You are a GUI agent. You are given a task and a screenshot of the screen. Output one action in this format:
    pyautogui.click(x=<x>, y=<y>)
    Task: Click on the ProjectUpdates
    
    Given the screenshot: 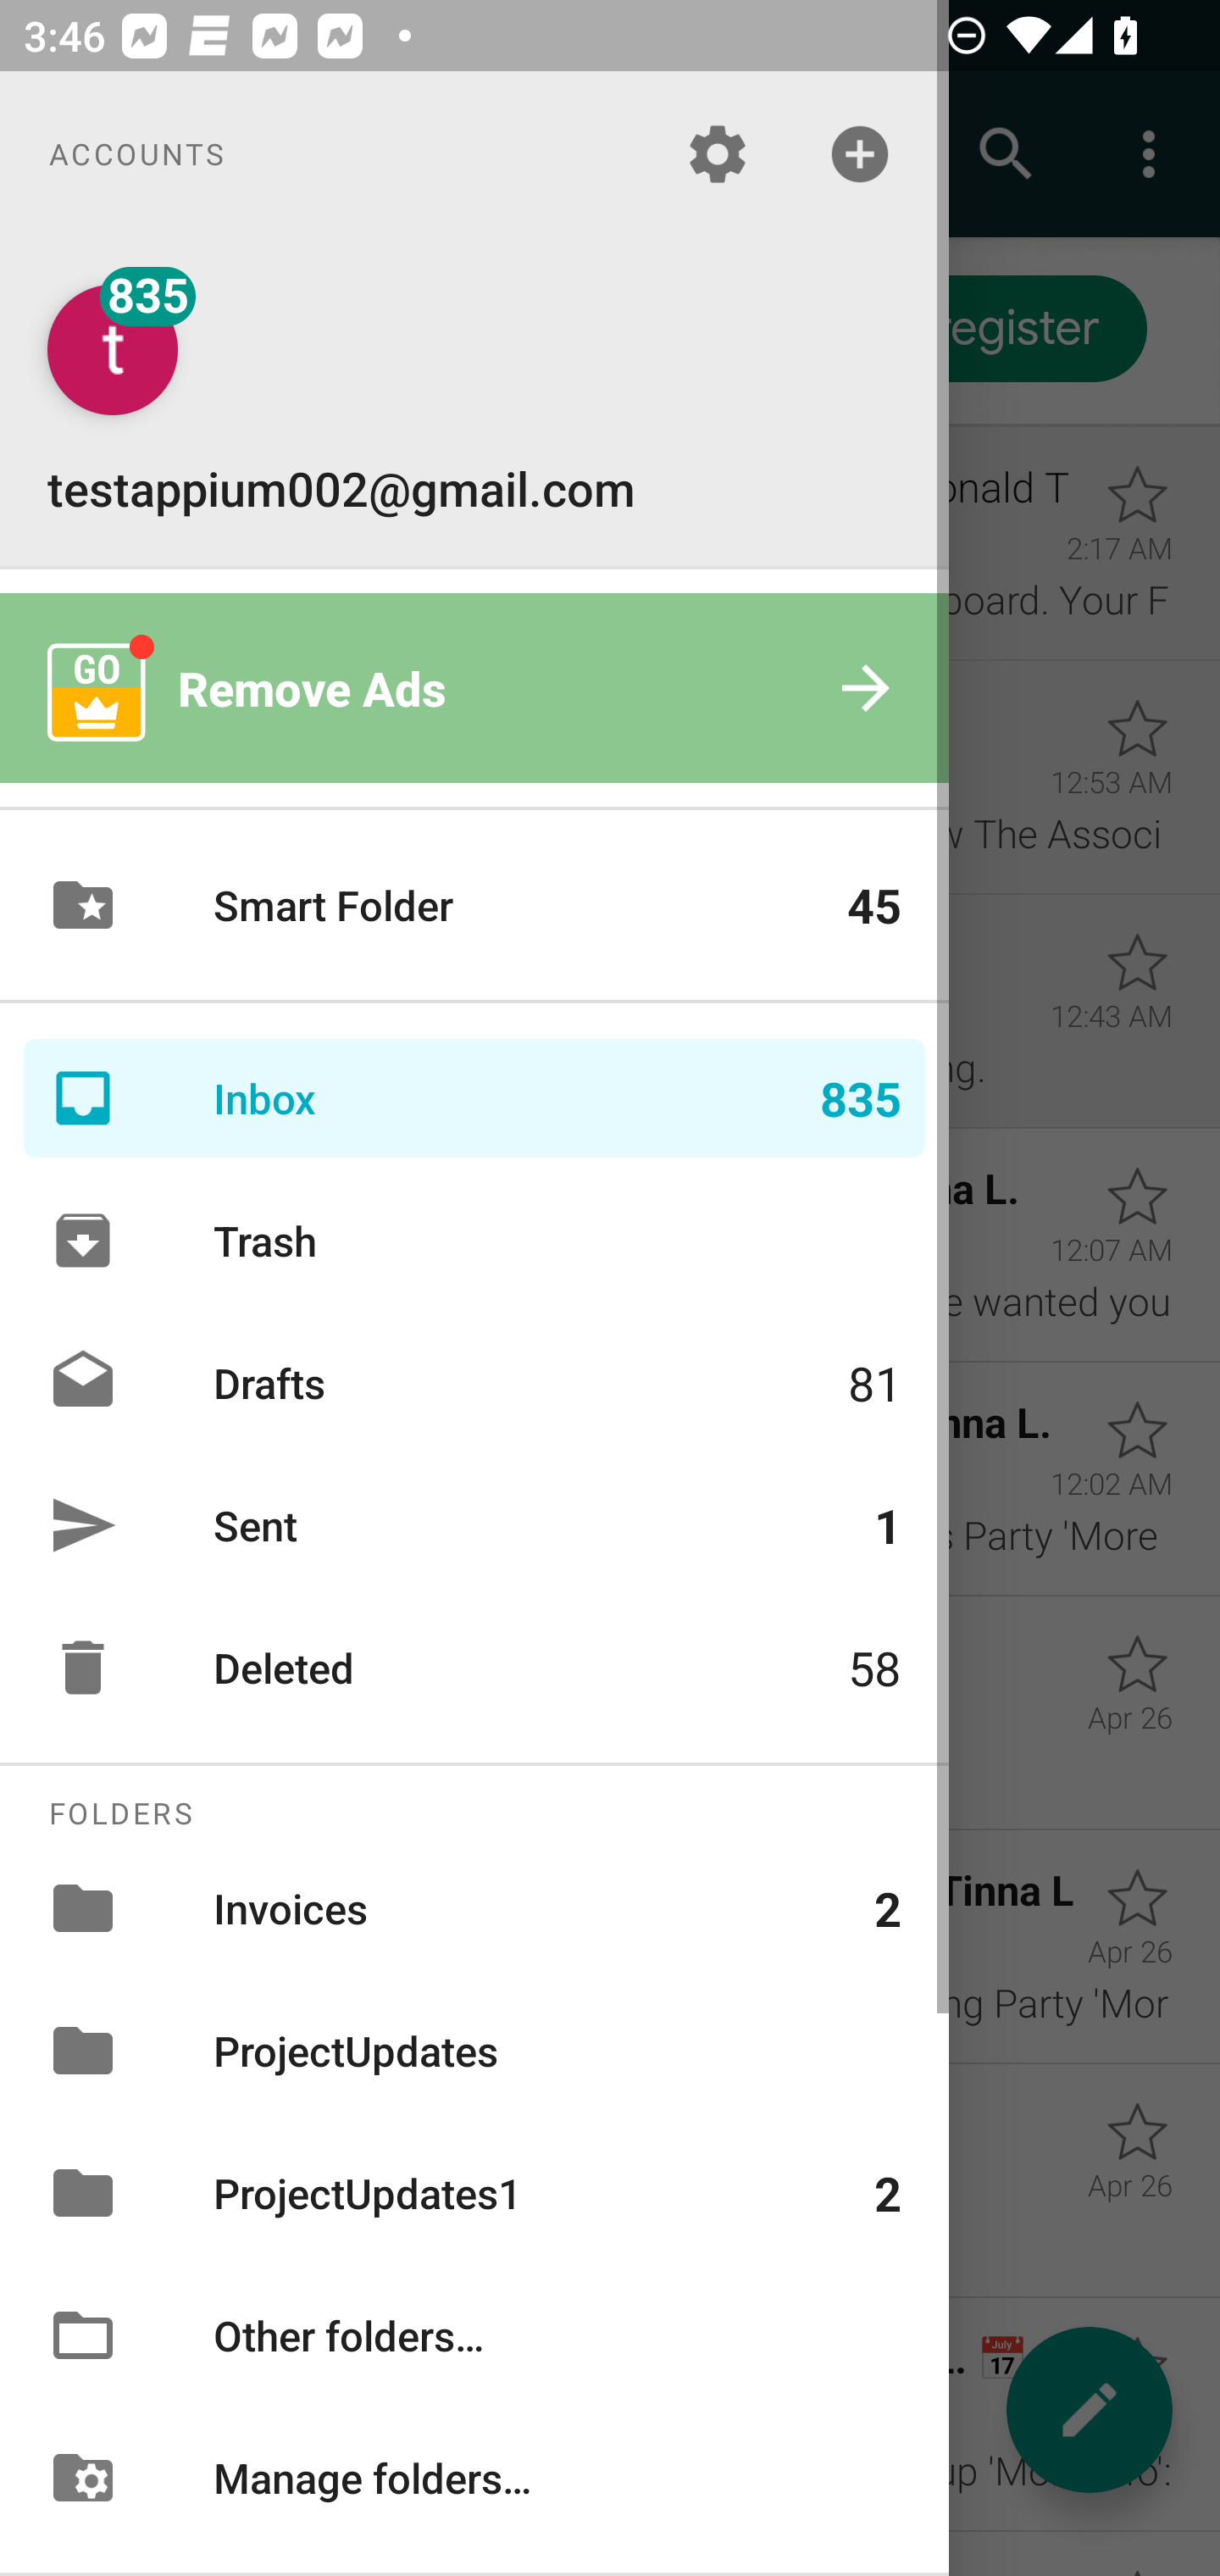 What is the action you would take?
    pyautogui.click(x=474, y=2050)
    